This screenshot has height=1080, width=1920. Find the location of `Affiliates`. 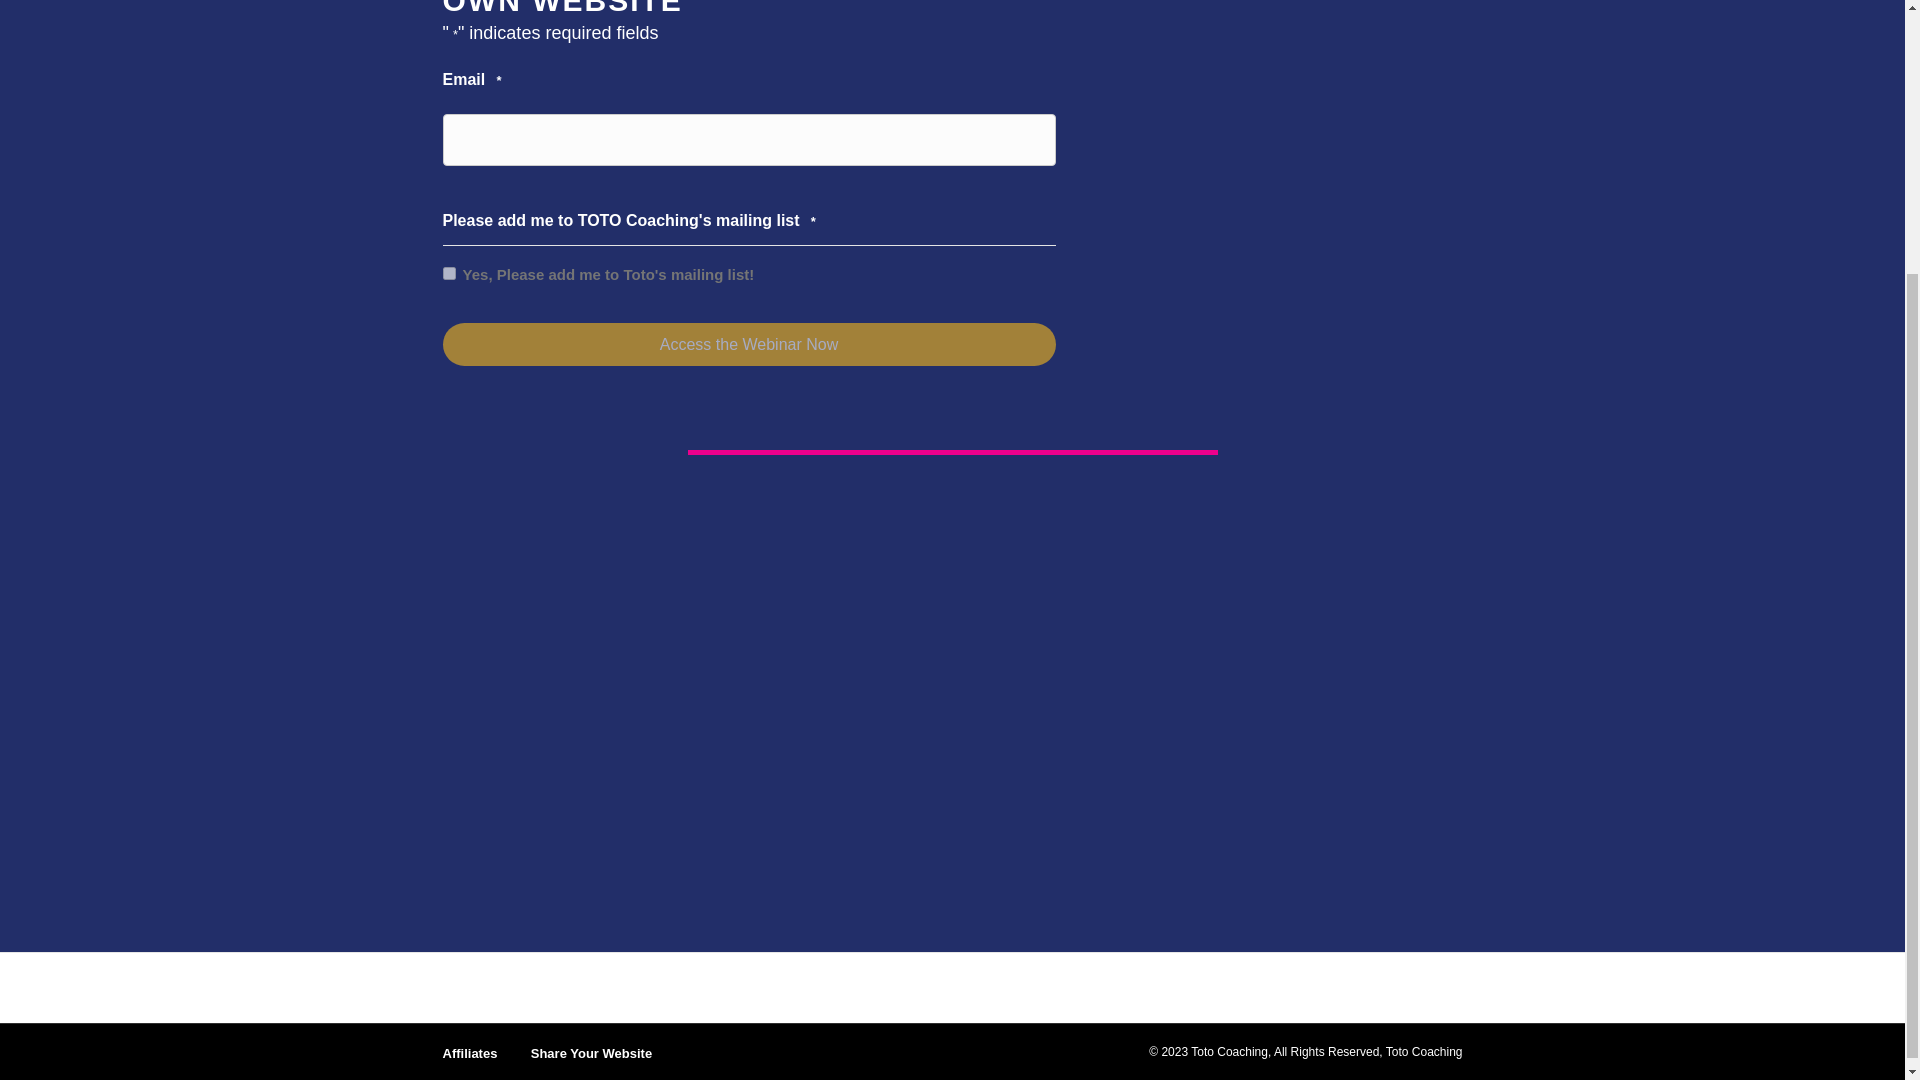

Affiliates is located at coordinates (470, 1061).